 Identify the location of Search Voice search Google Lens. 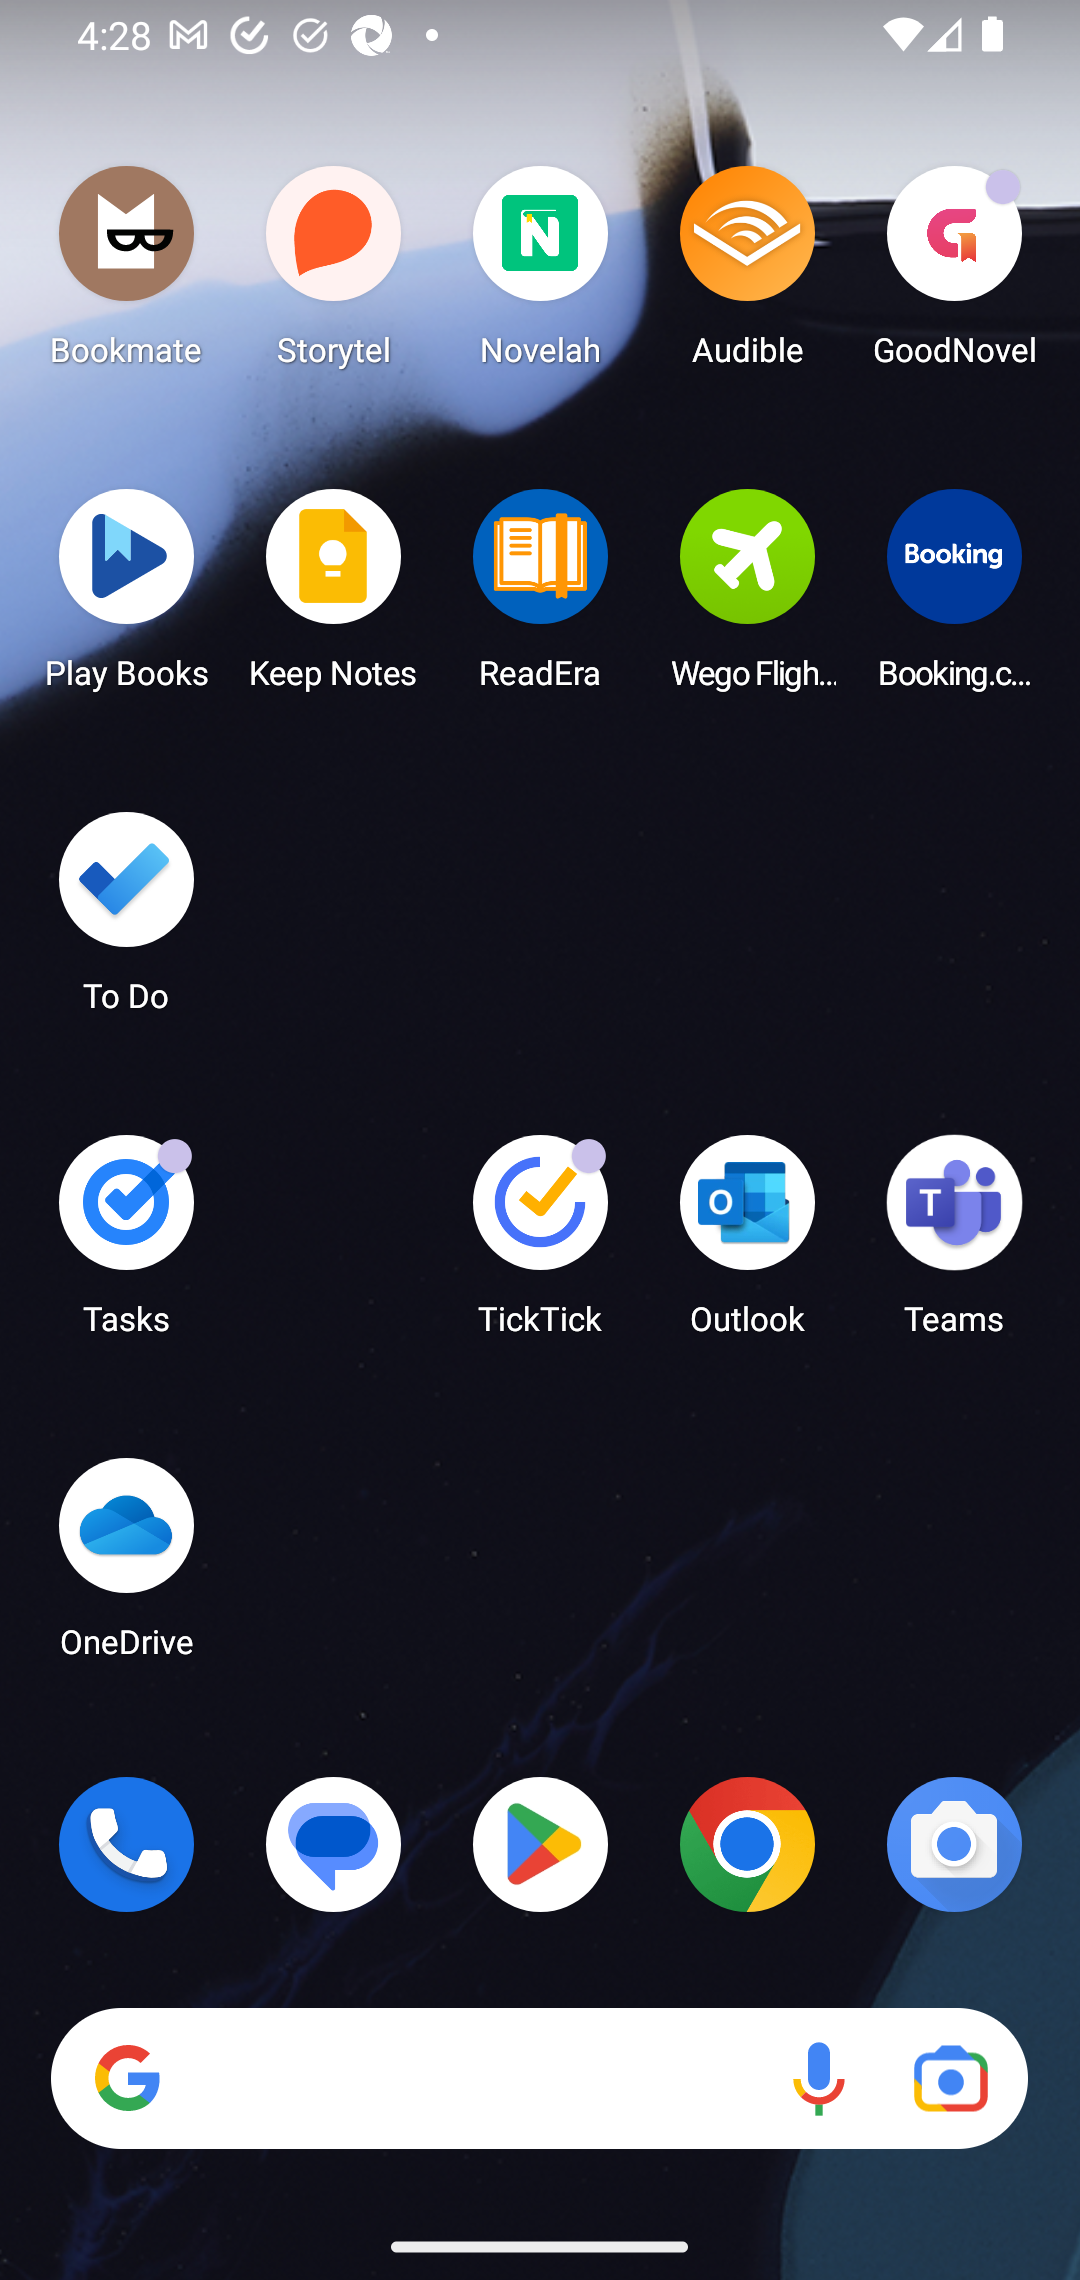
(539, 2079).